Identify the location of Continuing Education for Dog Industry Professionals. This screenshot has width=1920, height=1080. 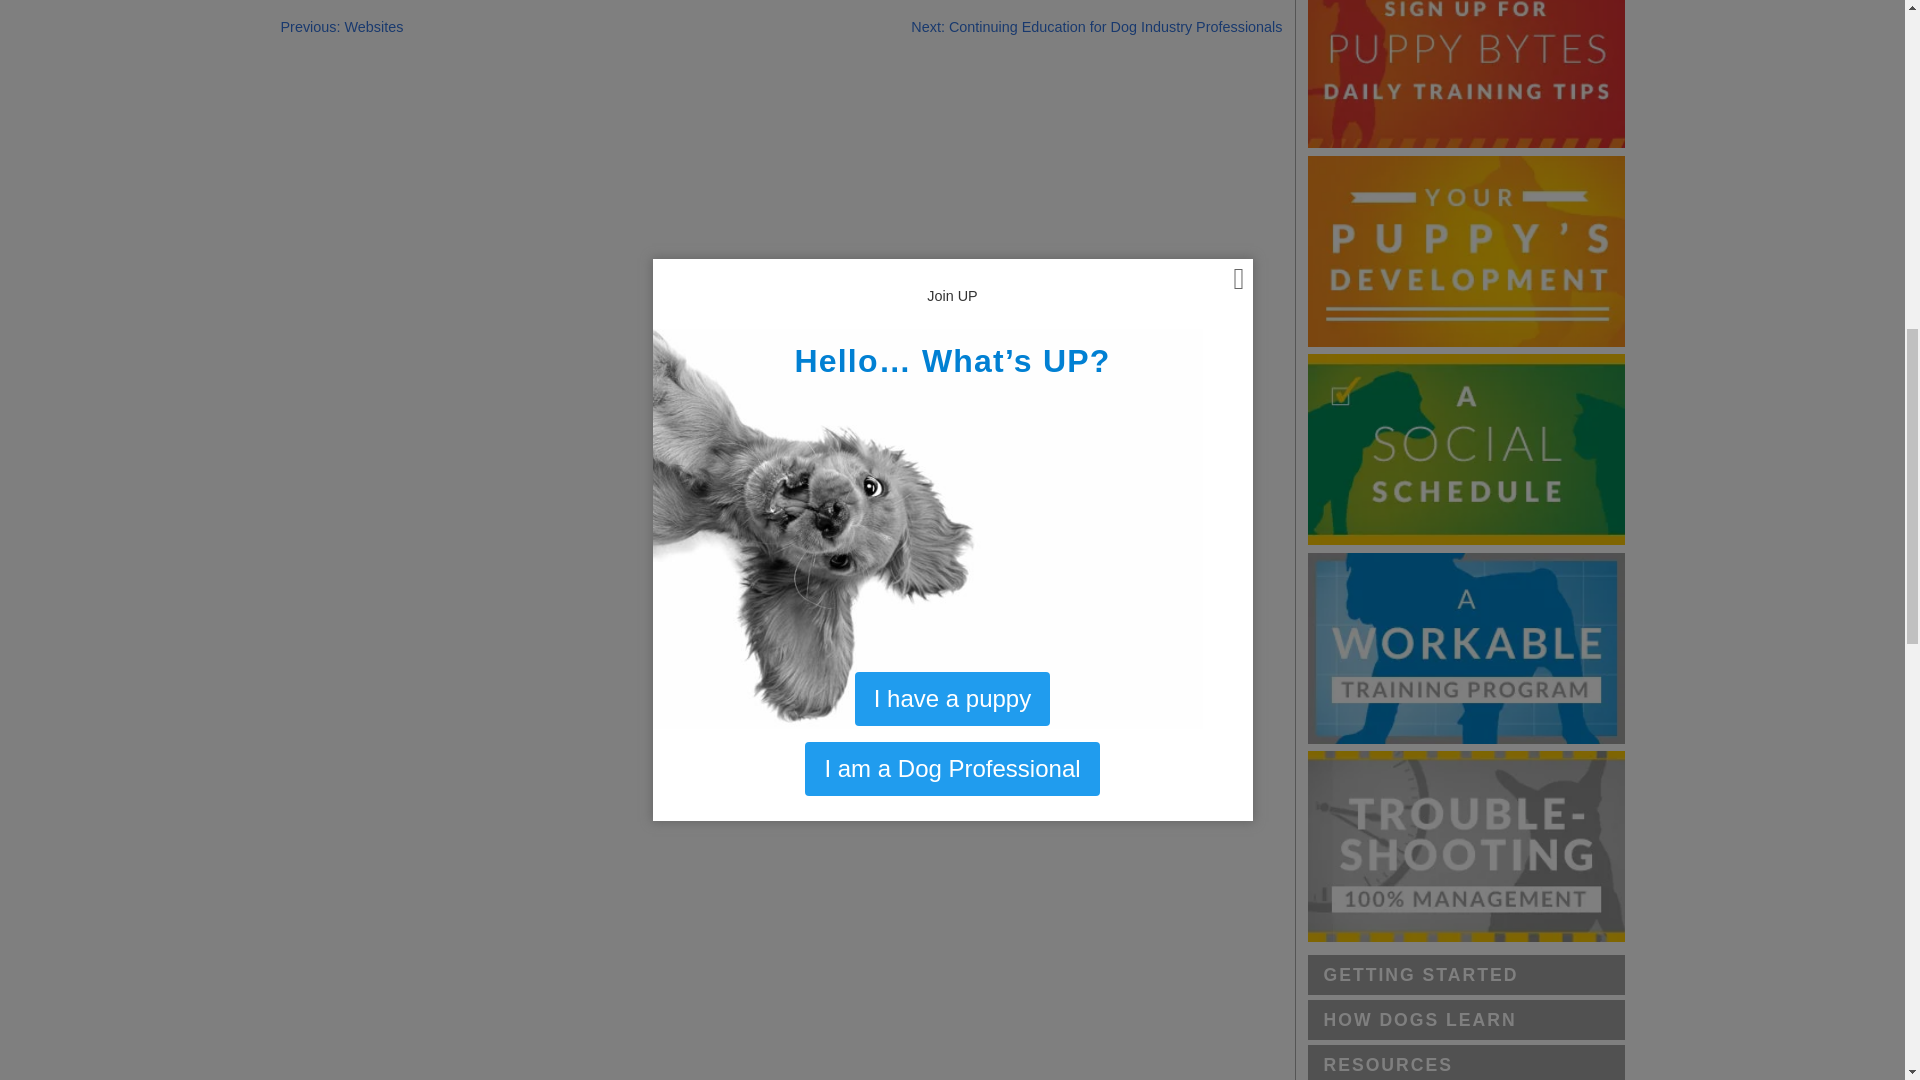
(1096, 26).